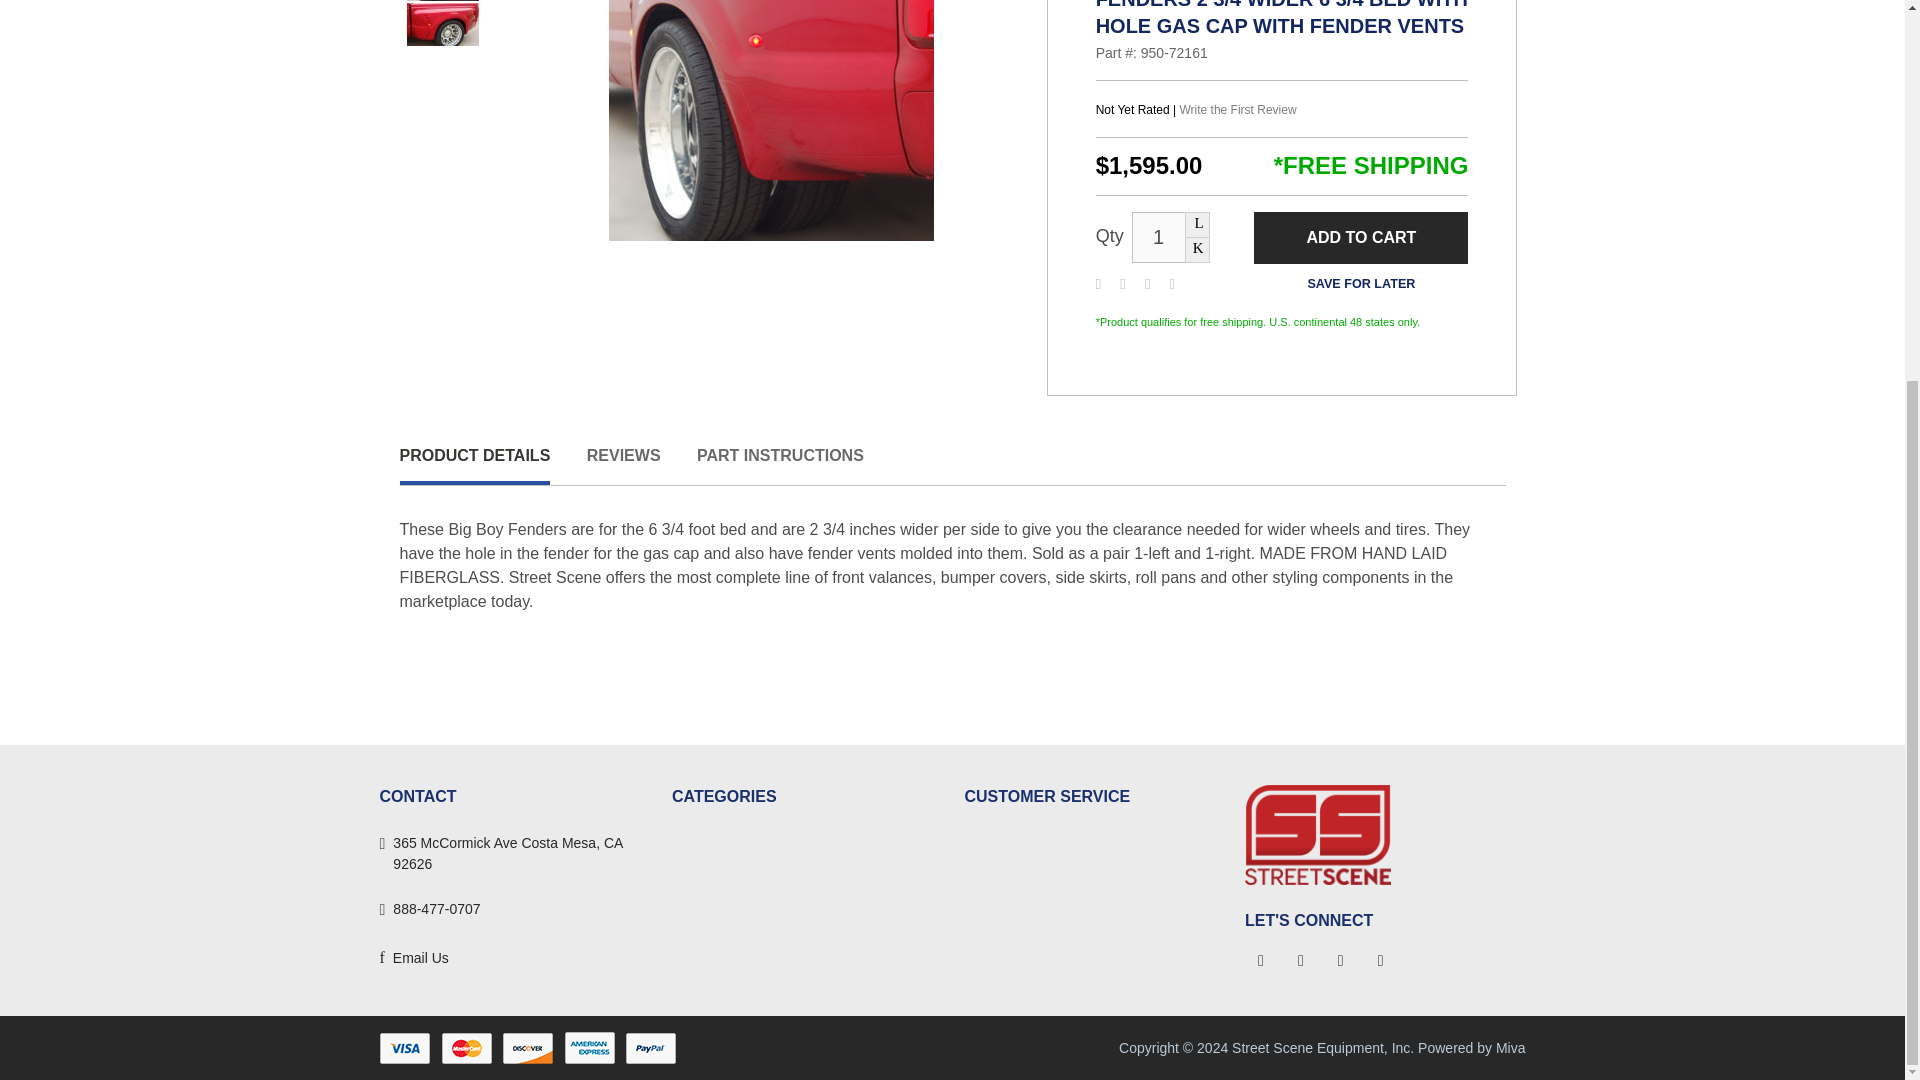 This screenshot has height=1080, width=1920. I want to click on 1, so click(1159, 237).